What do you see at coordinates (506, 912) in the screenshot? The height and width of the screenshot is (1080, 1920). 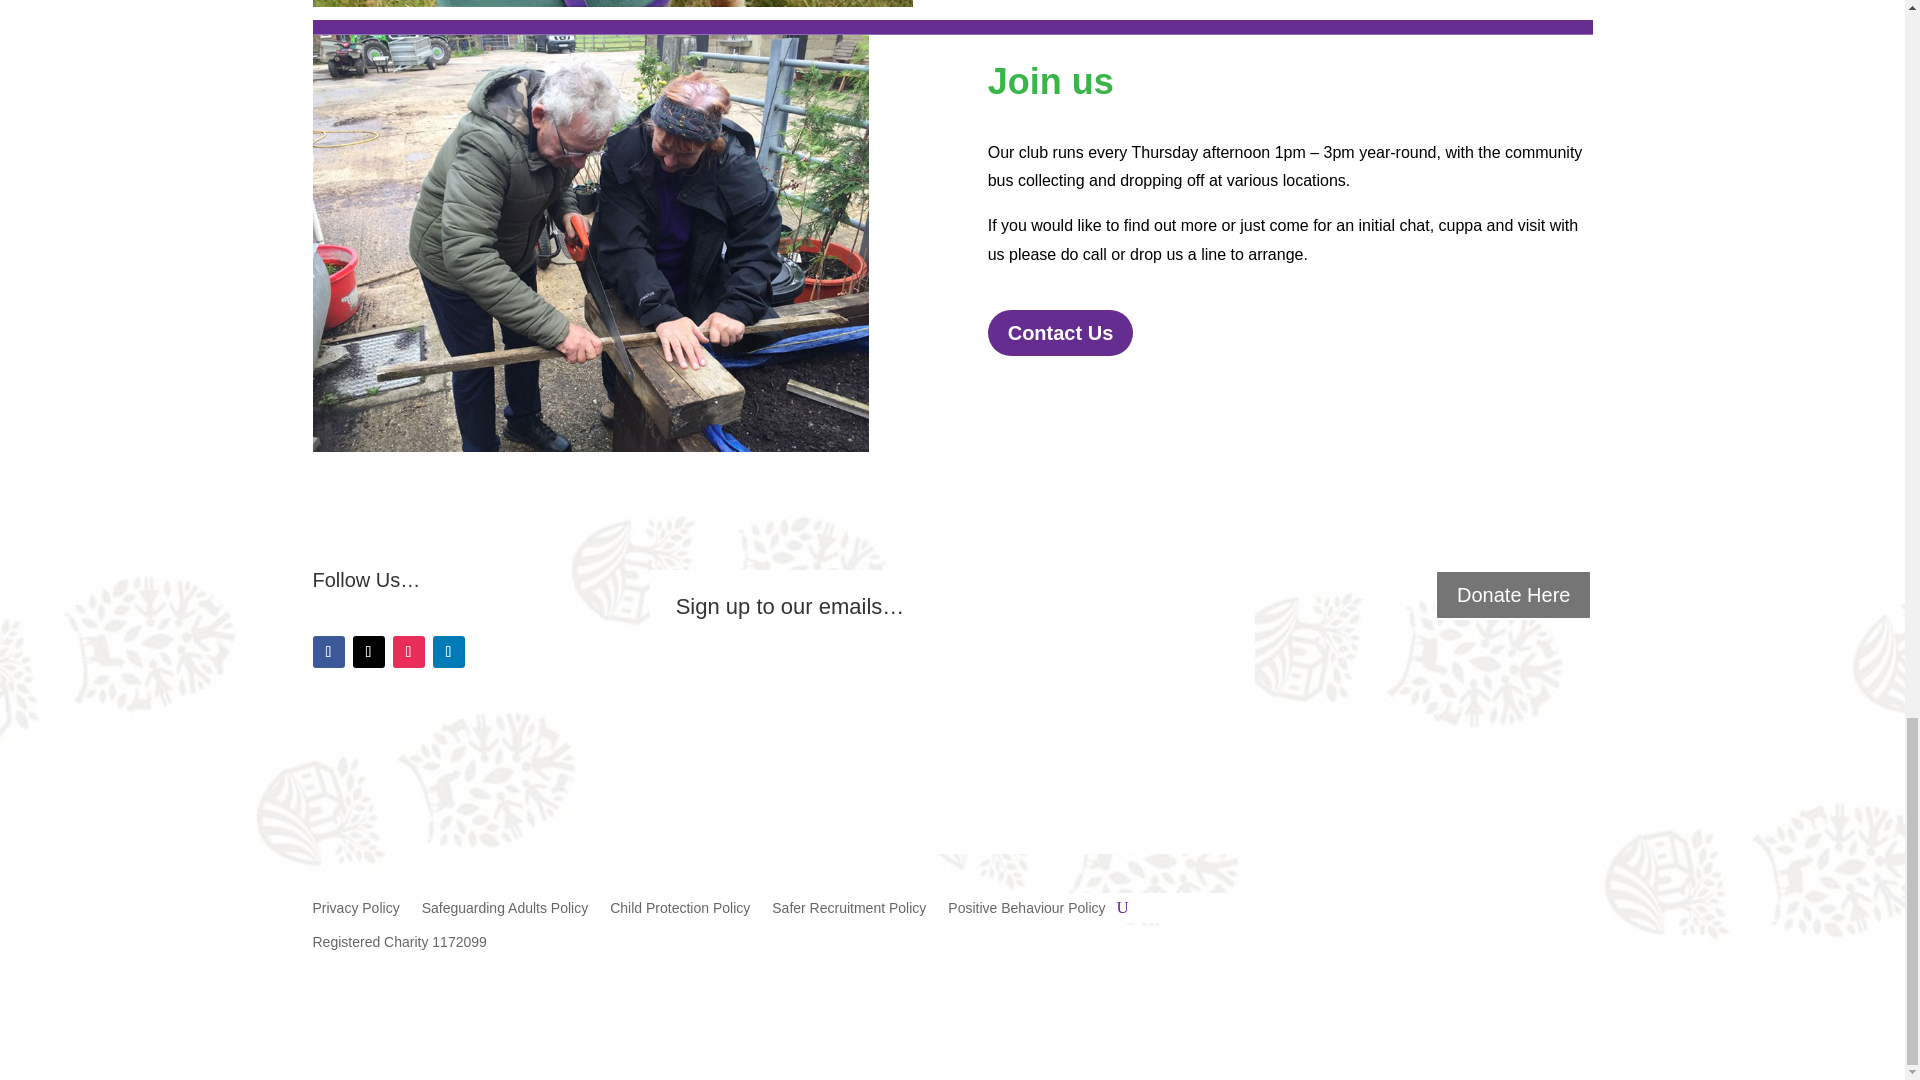 I see `Safeguarding Adults Policy` at bounding box center [506, 912].